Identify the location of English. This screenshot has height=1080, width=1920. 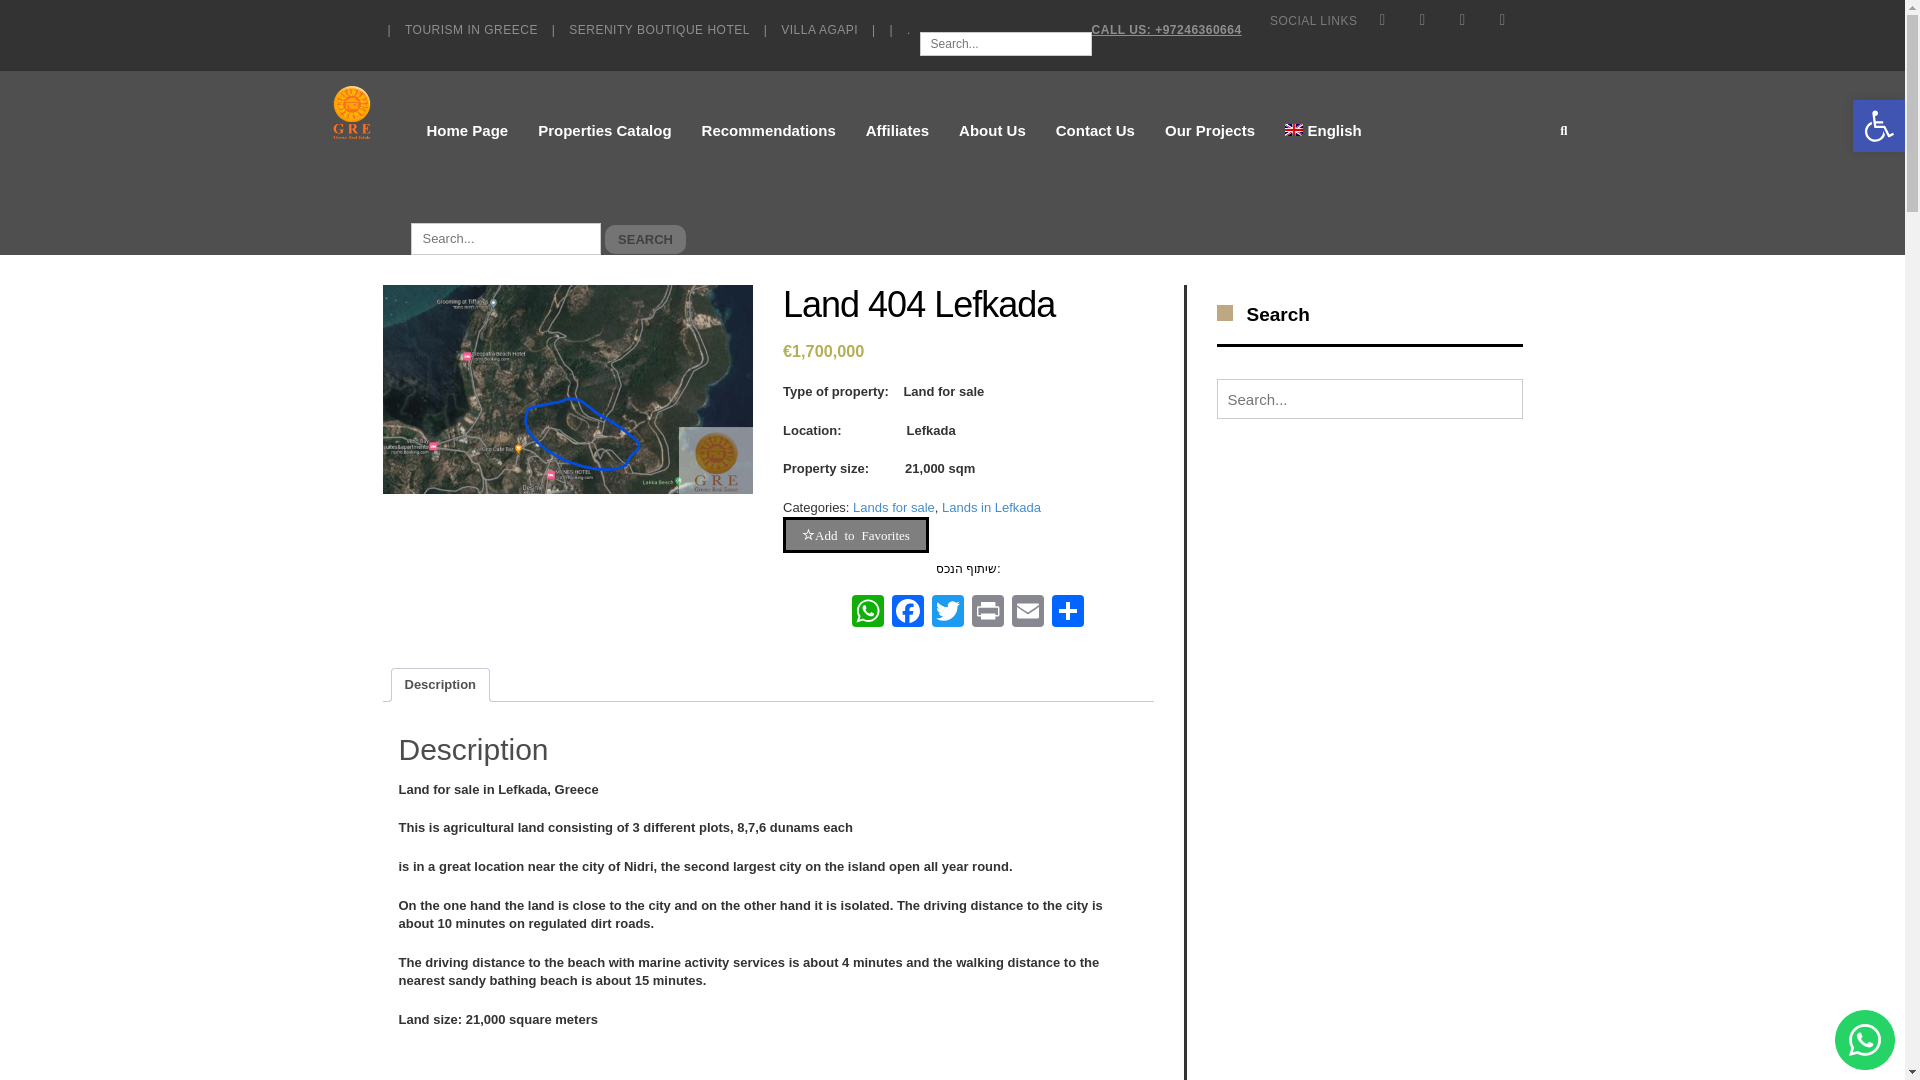
(1322, 131).